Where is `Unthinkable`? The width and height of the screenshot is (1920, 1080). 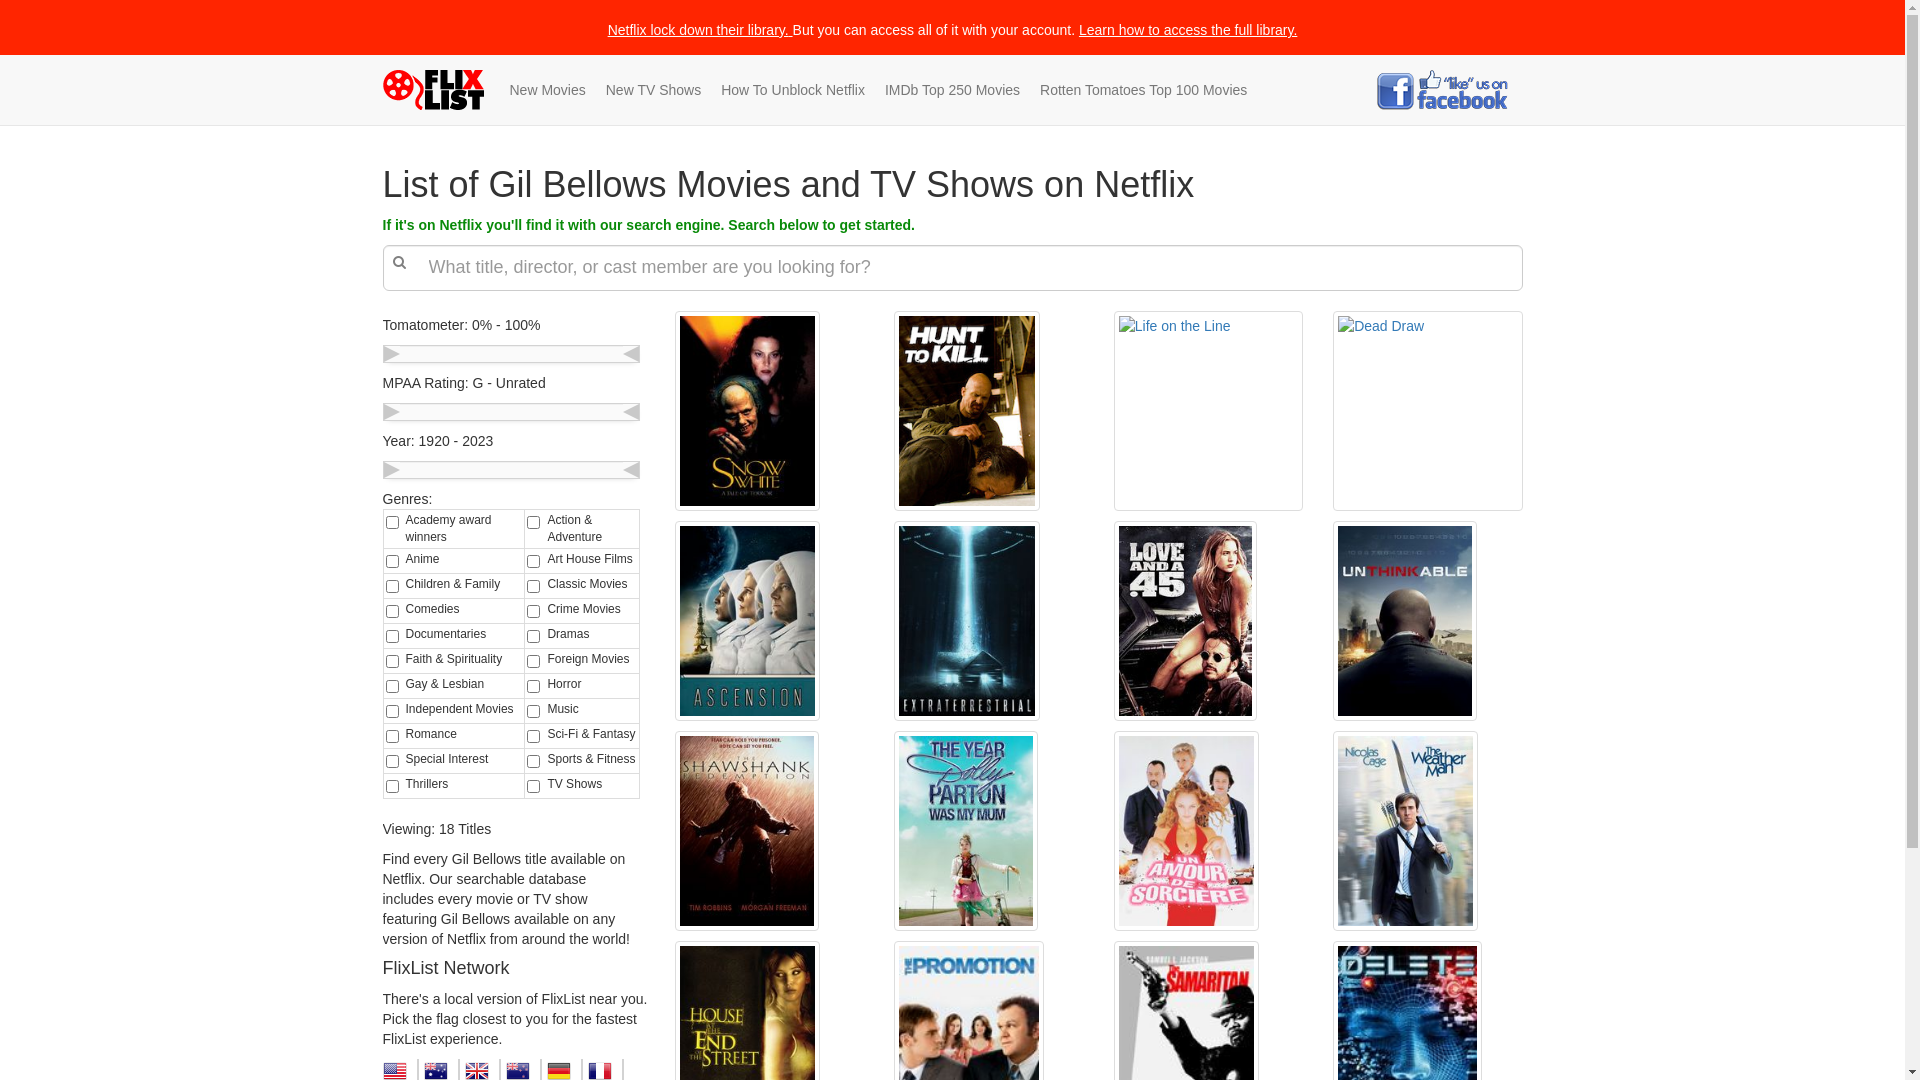
Unthinkable is located at coordinates (1405, 621).